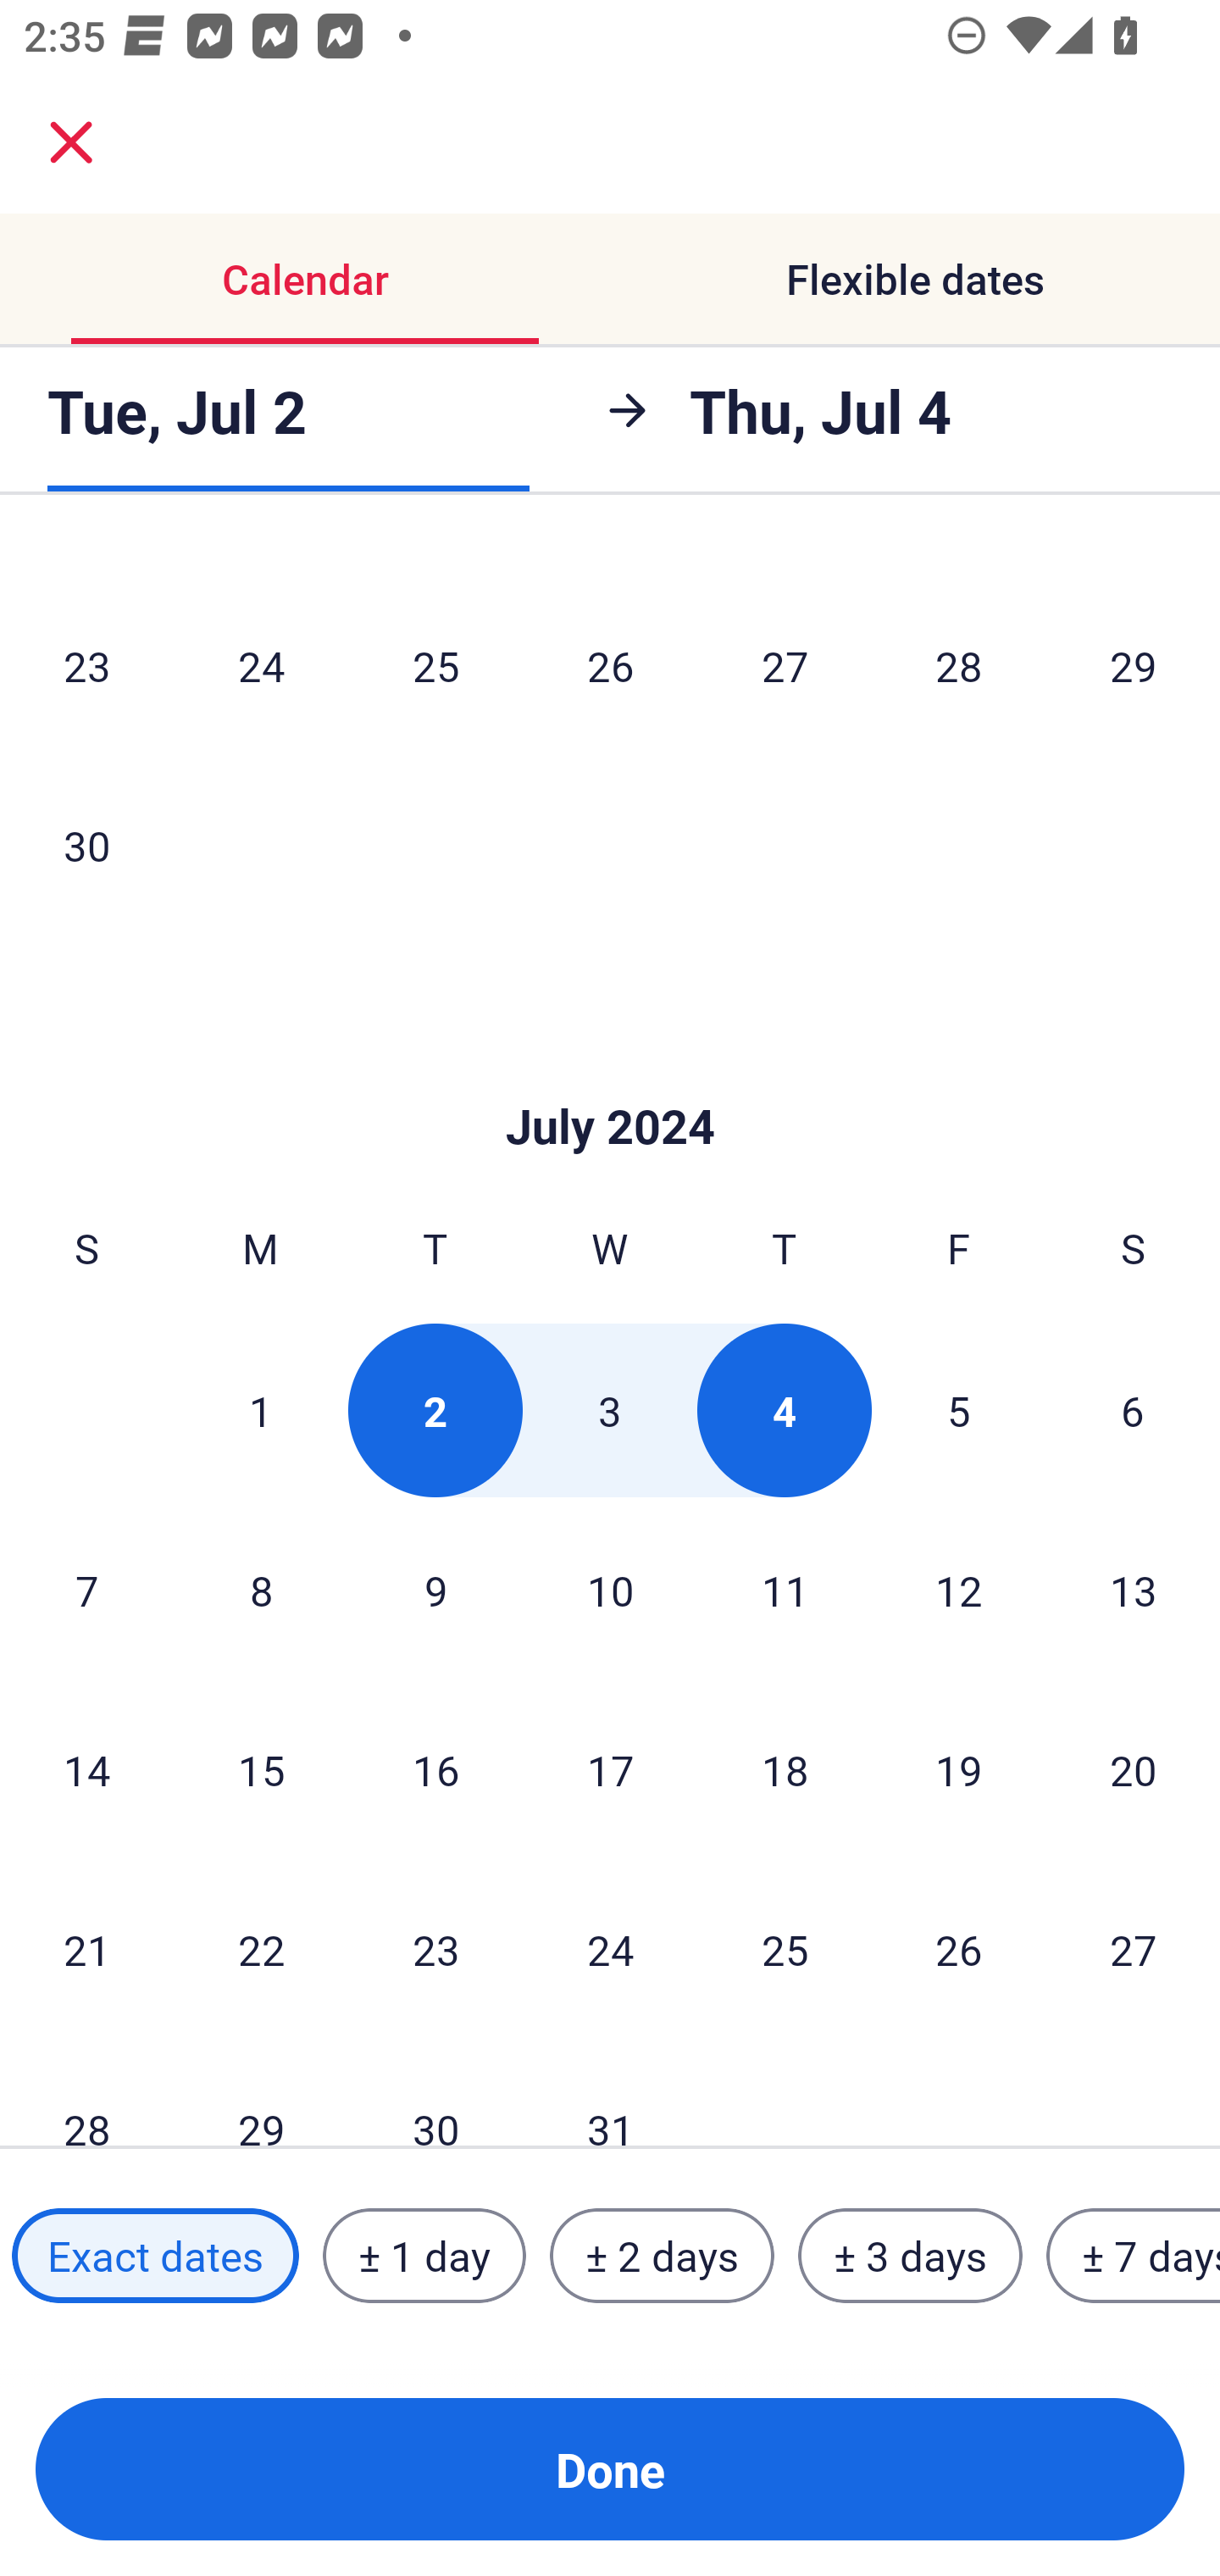 This screenshot has width=1220, height=2576. I want to click on 25 Tuesday, June 25, 2024, so click(435, 666).